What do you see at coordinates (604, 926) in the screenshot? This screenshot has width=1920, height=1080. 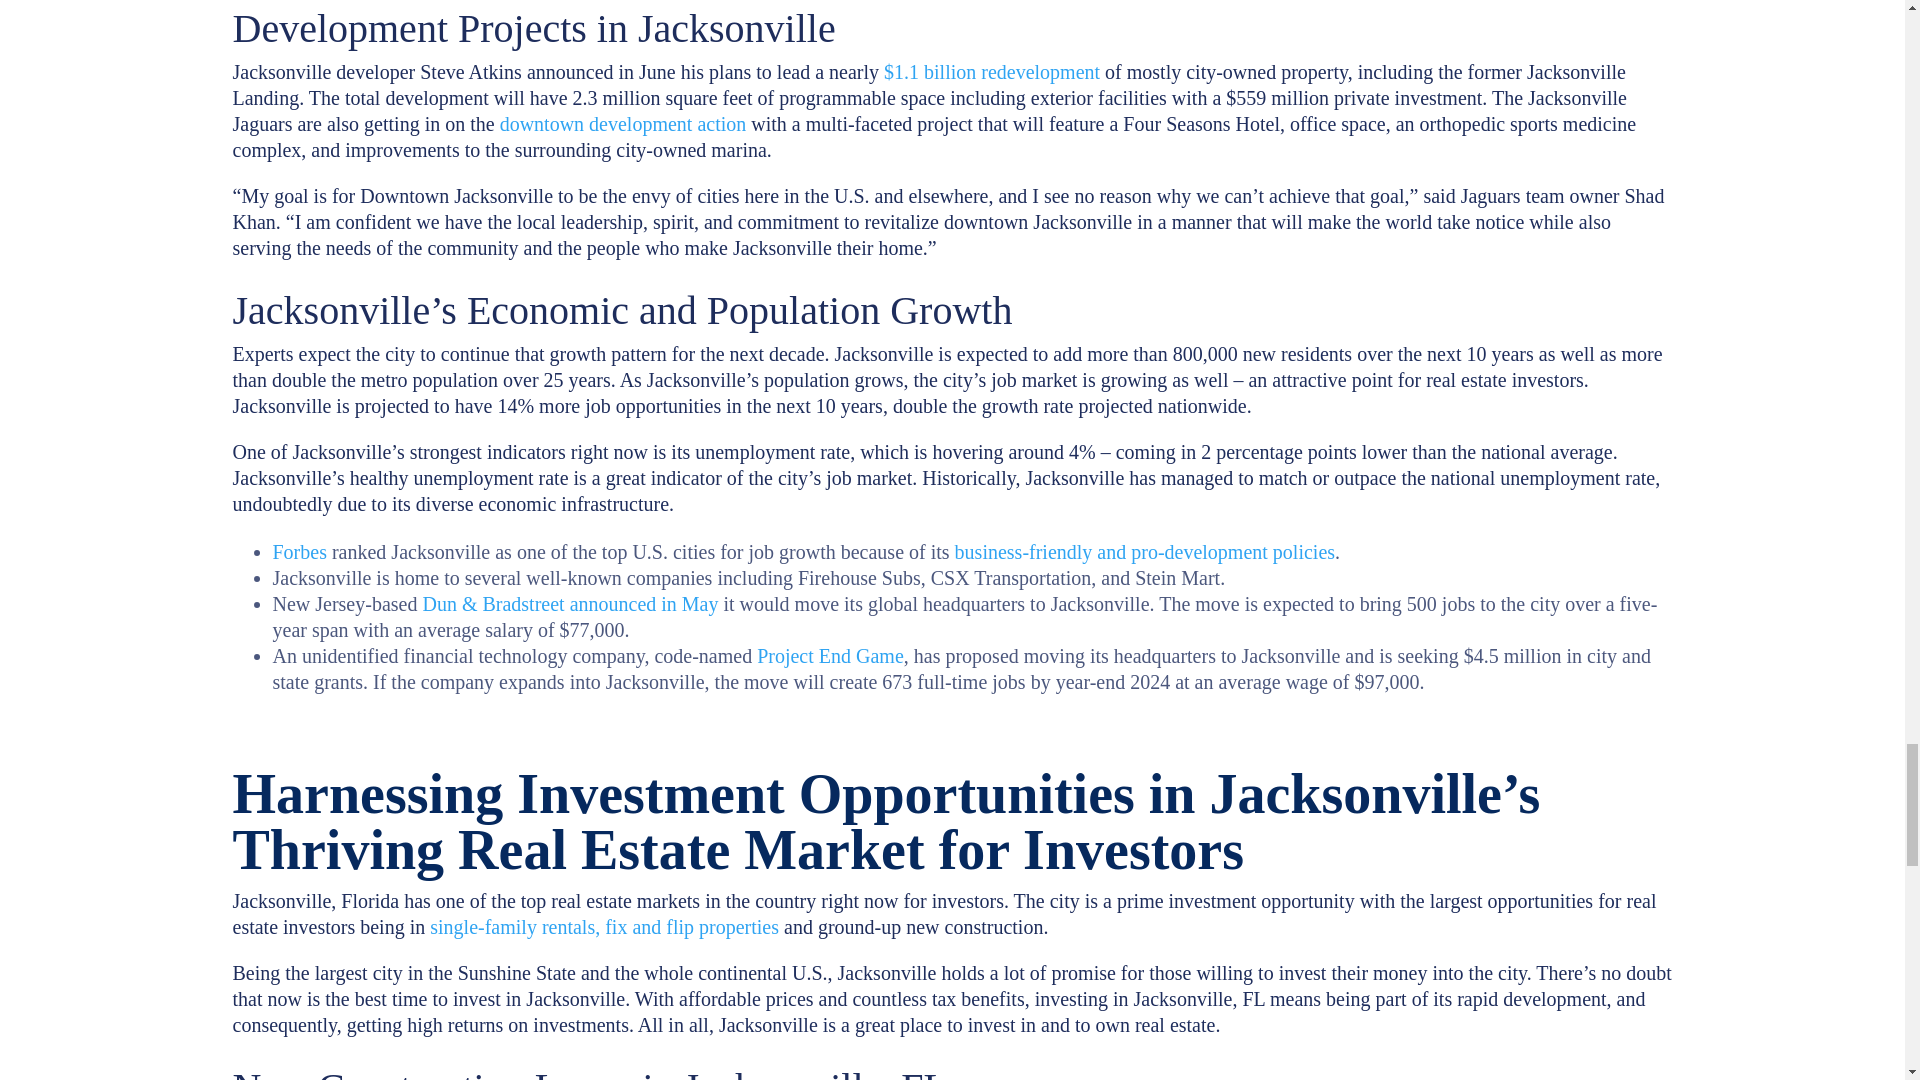 I see `single-family rentals, fix and flip properties` at bounding box center [604, 926].